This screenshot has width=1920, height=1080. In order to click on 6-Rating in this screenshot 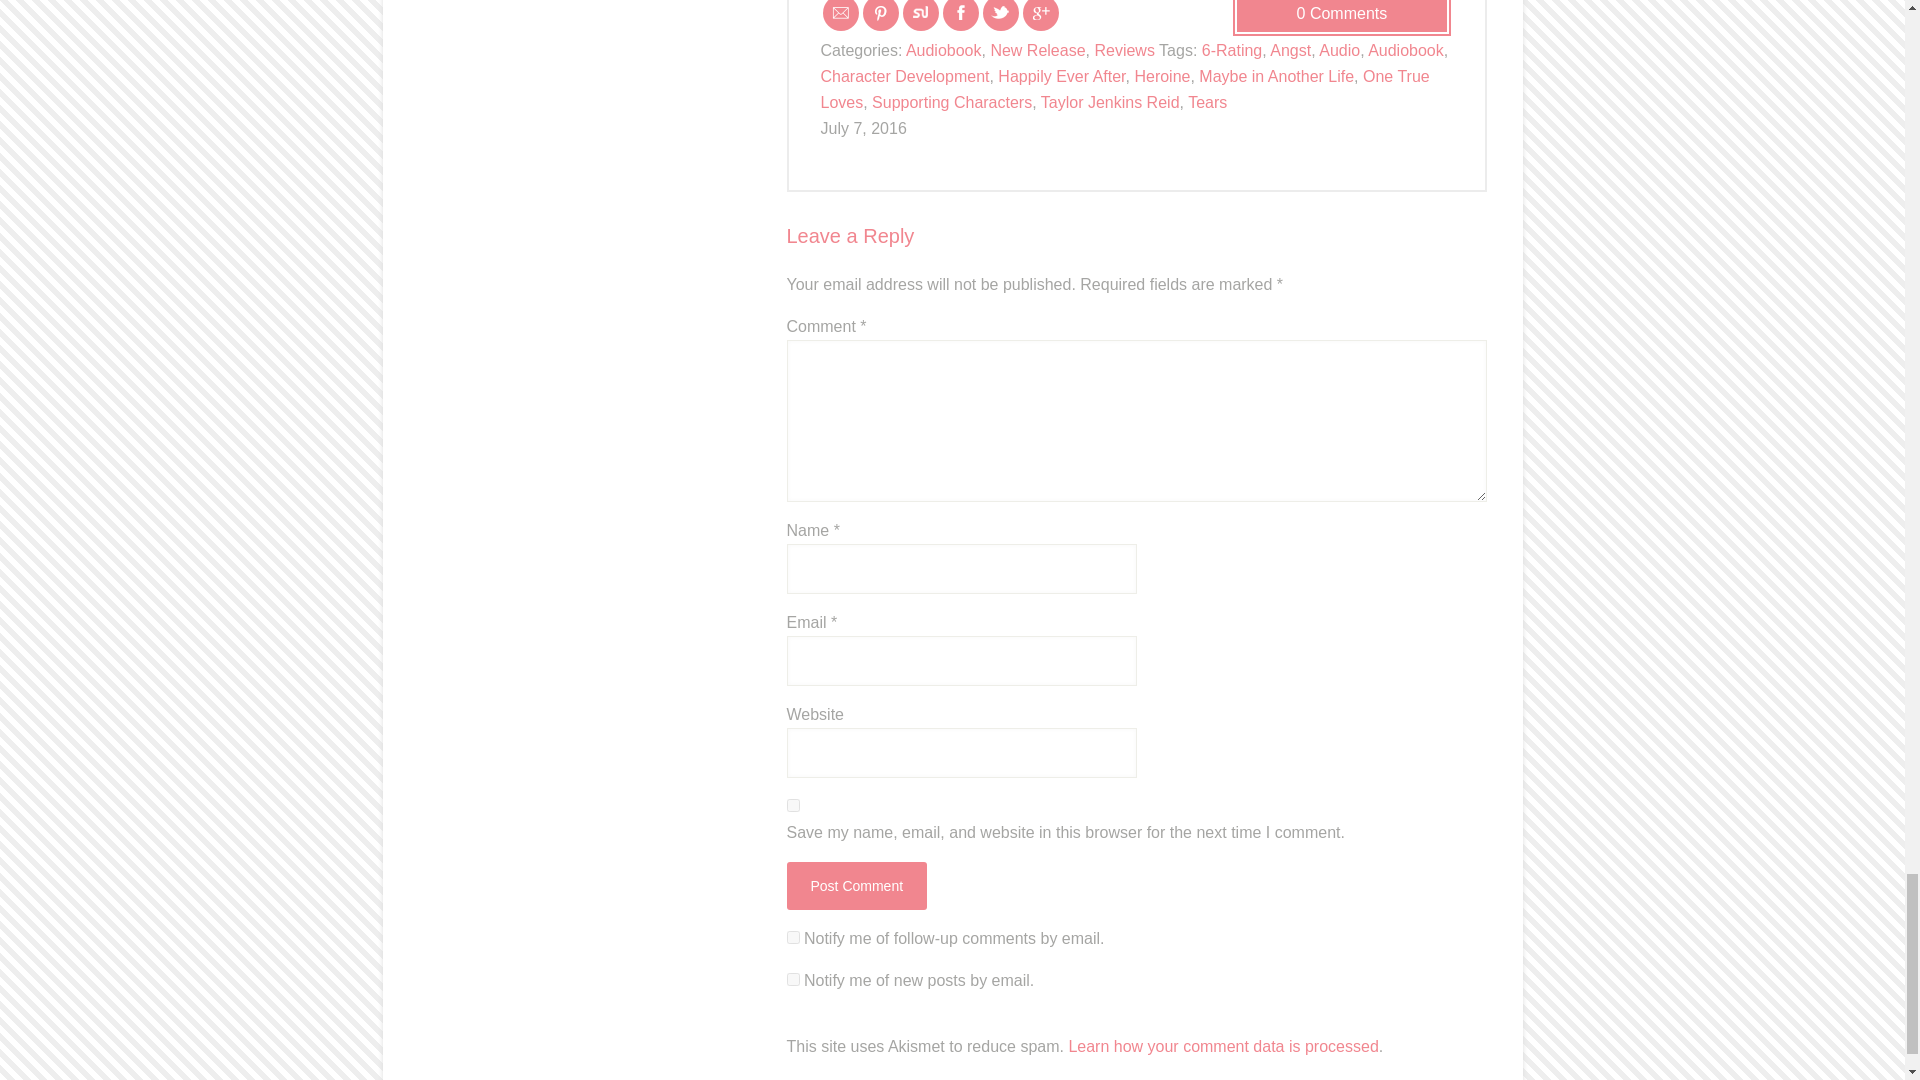, I will do `click(1231, 50)`.